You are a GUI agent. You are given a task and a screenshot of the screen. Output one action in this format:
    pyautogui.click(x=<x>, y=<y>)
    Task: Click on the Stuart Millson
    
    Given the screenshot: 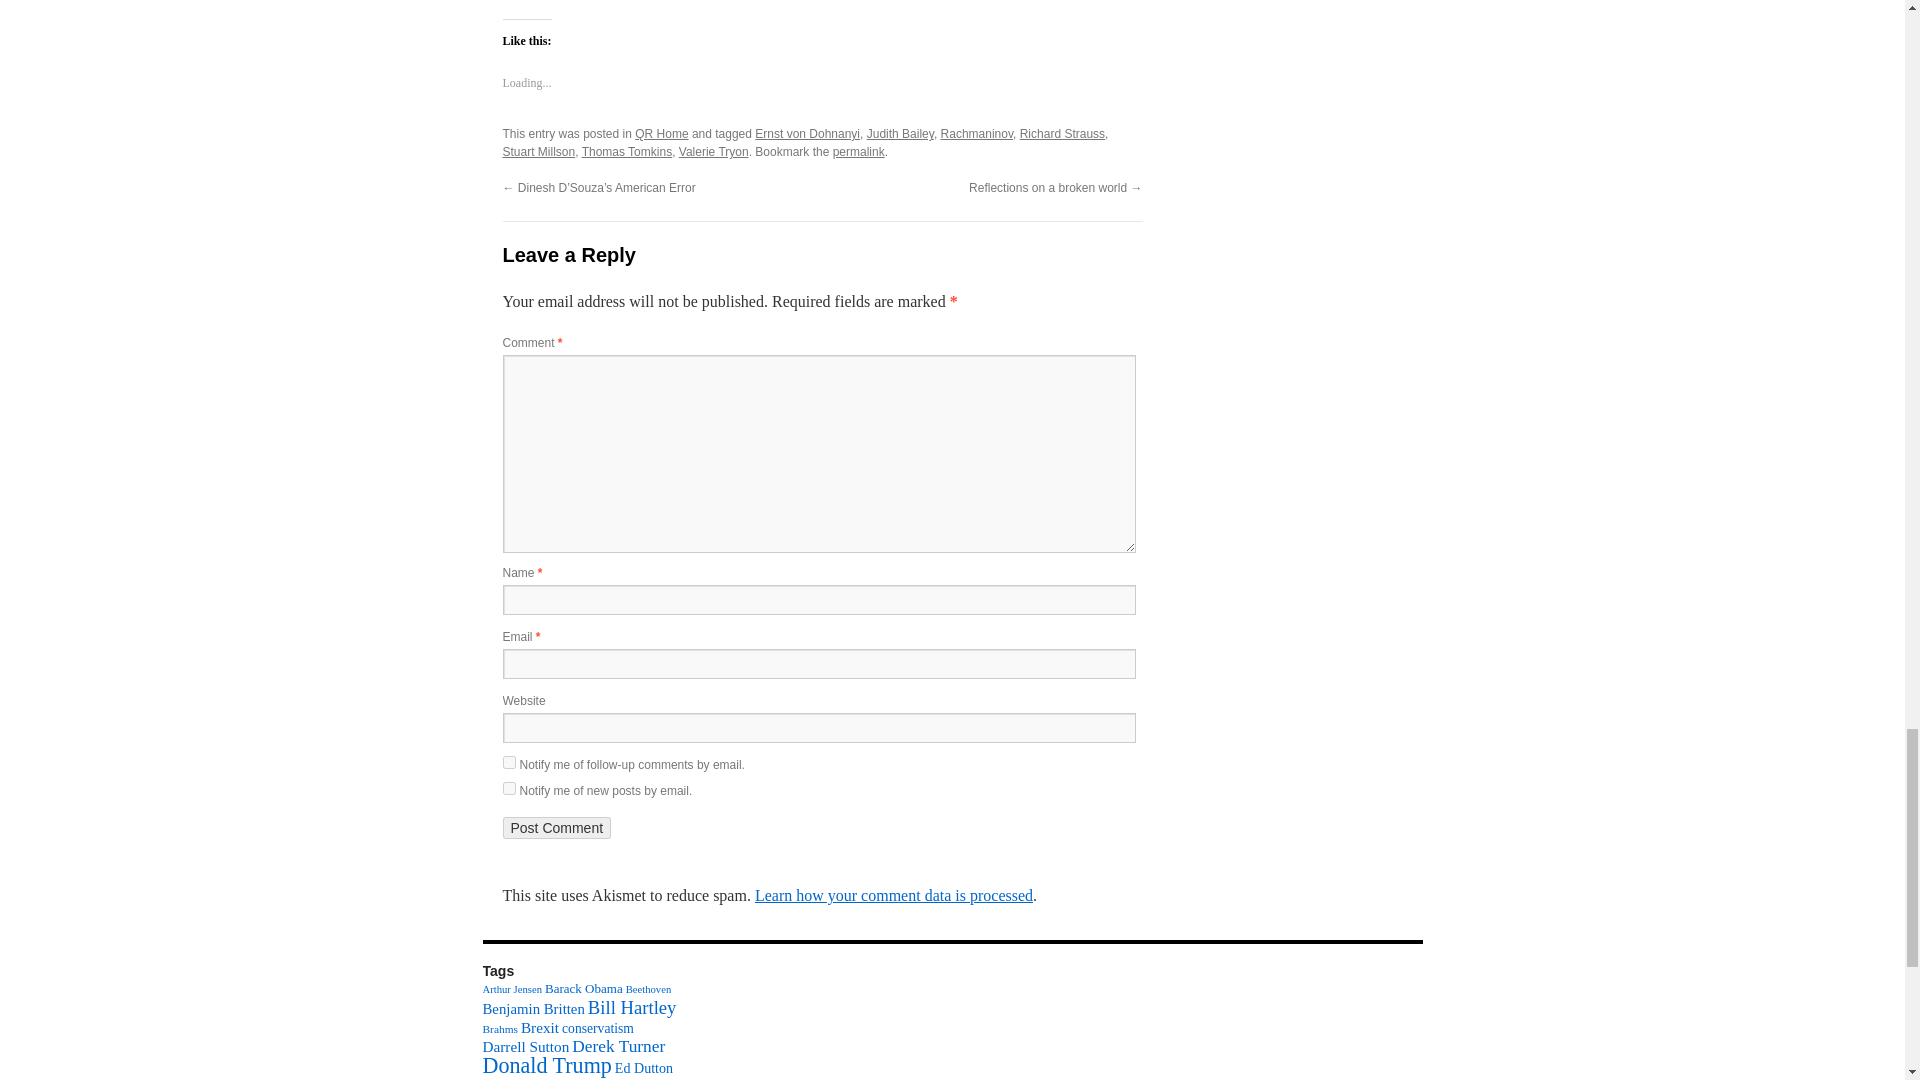 What is the action you would take?
    pyautogui.click(x=538, y=151)
    